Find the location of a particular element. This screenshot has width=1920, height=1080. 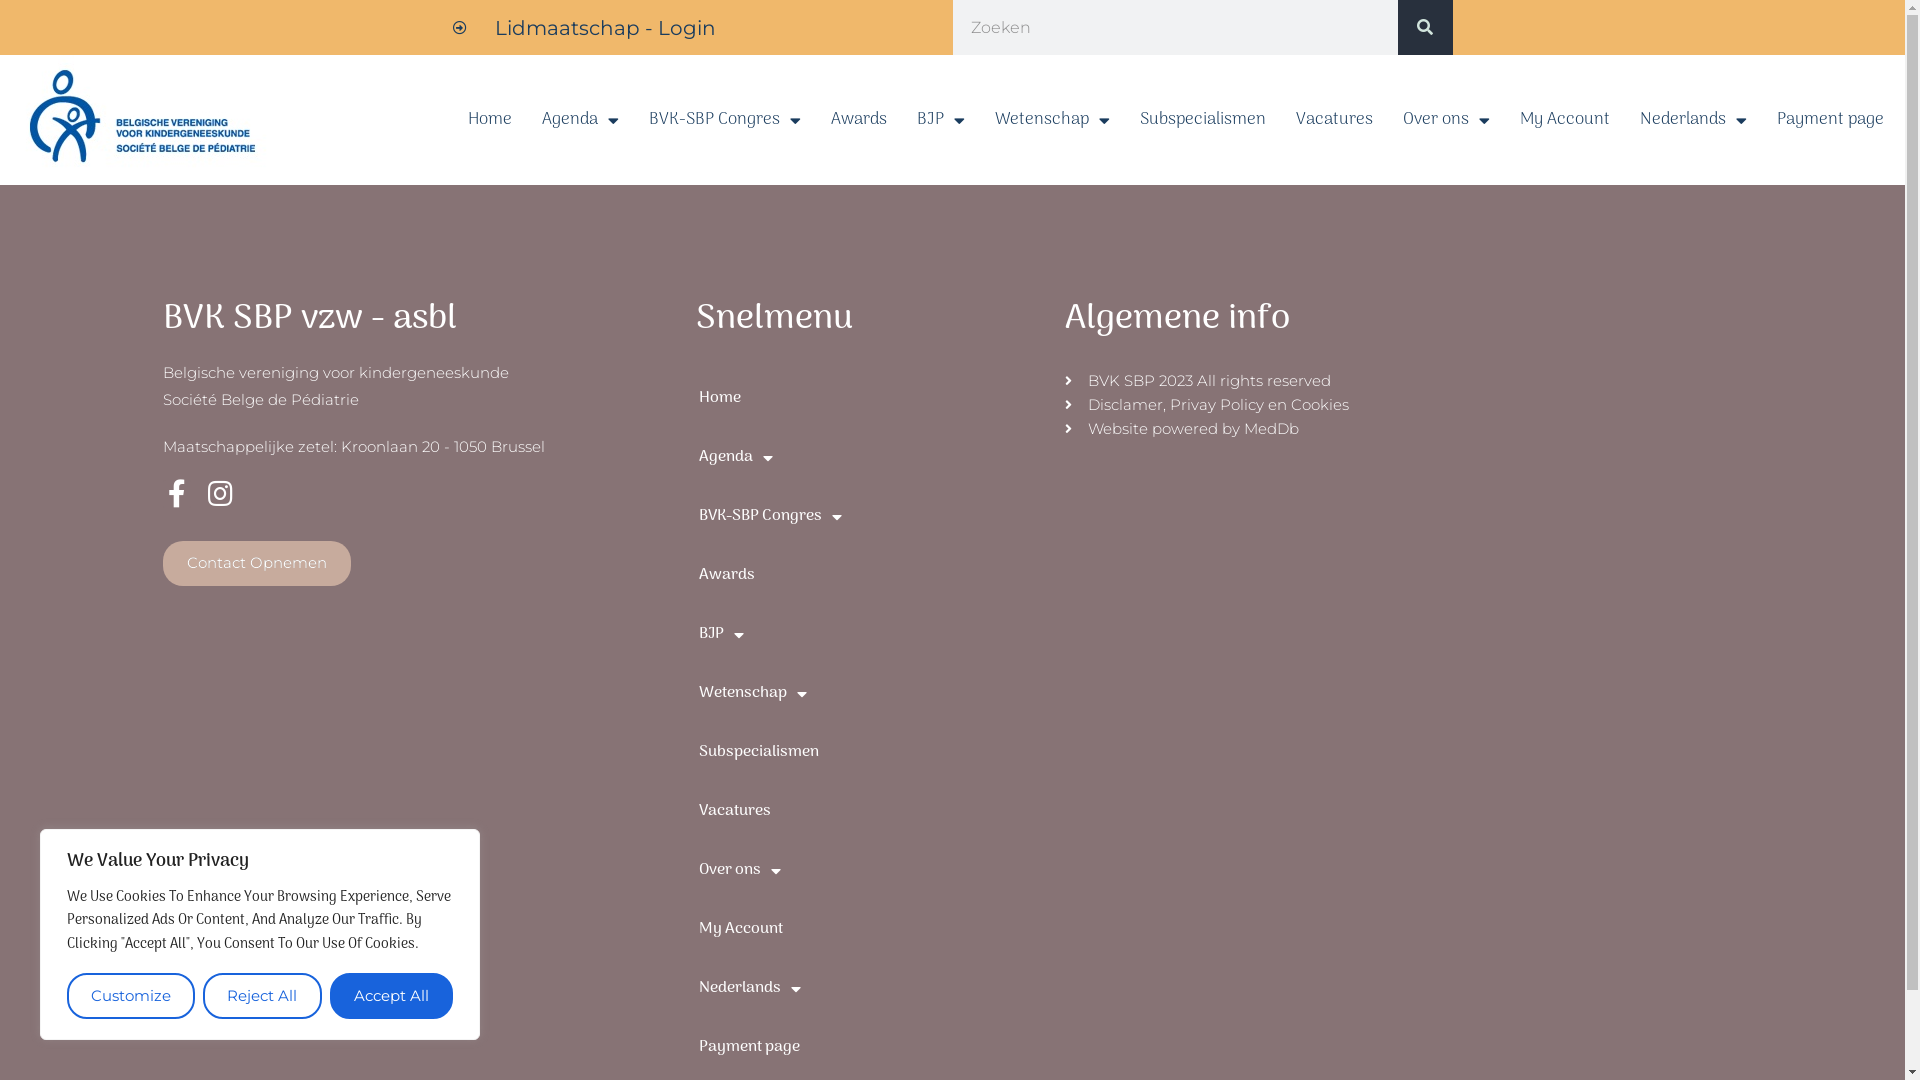

Reject All is located at coordinates (262, 996).